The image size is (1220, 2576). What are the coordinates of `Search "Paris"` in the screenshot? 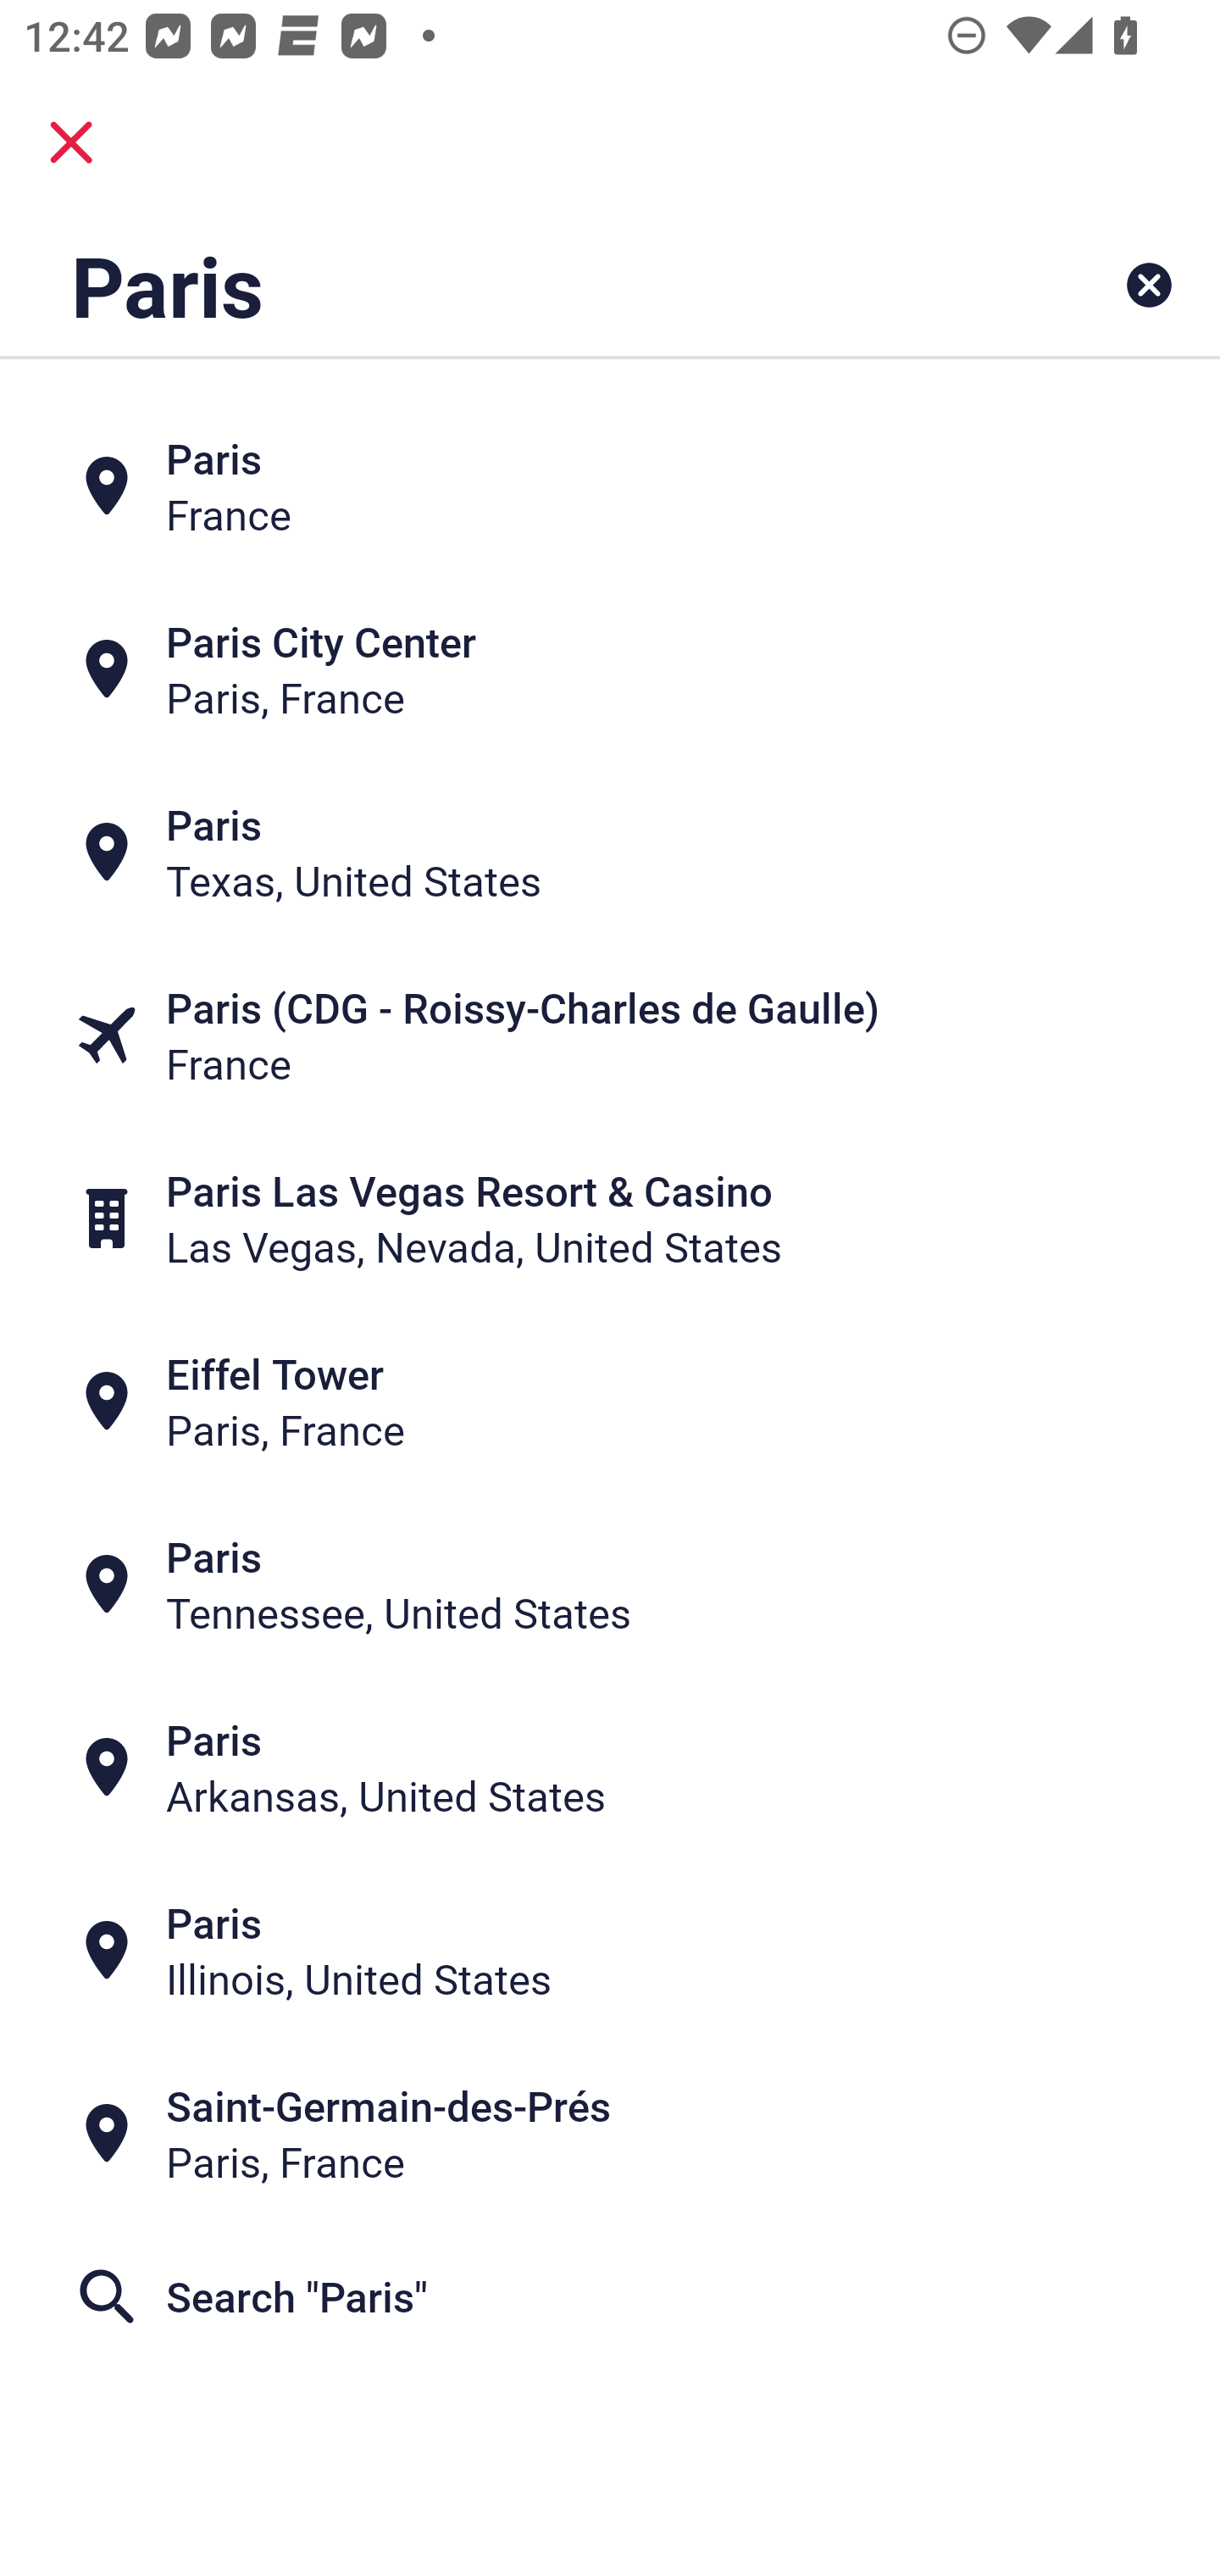 It's located at (610, 2296).